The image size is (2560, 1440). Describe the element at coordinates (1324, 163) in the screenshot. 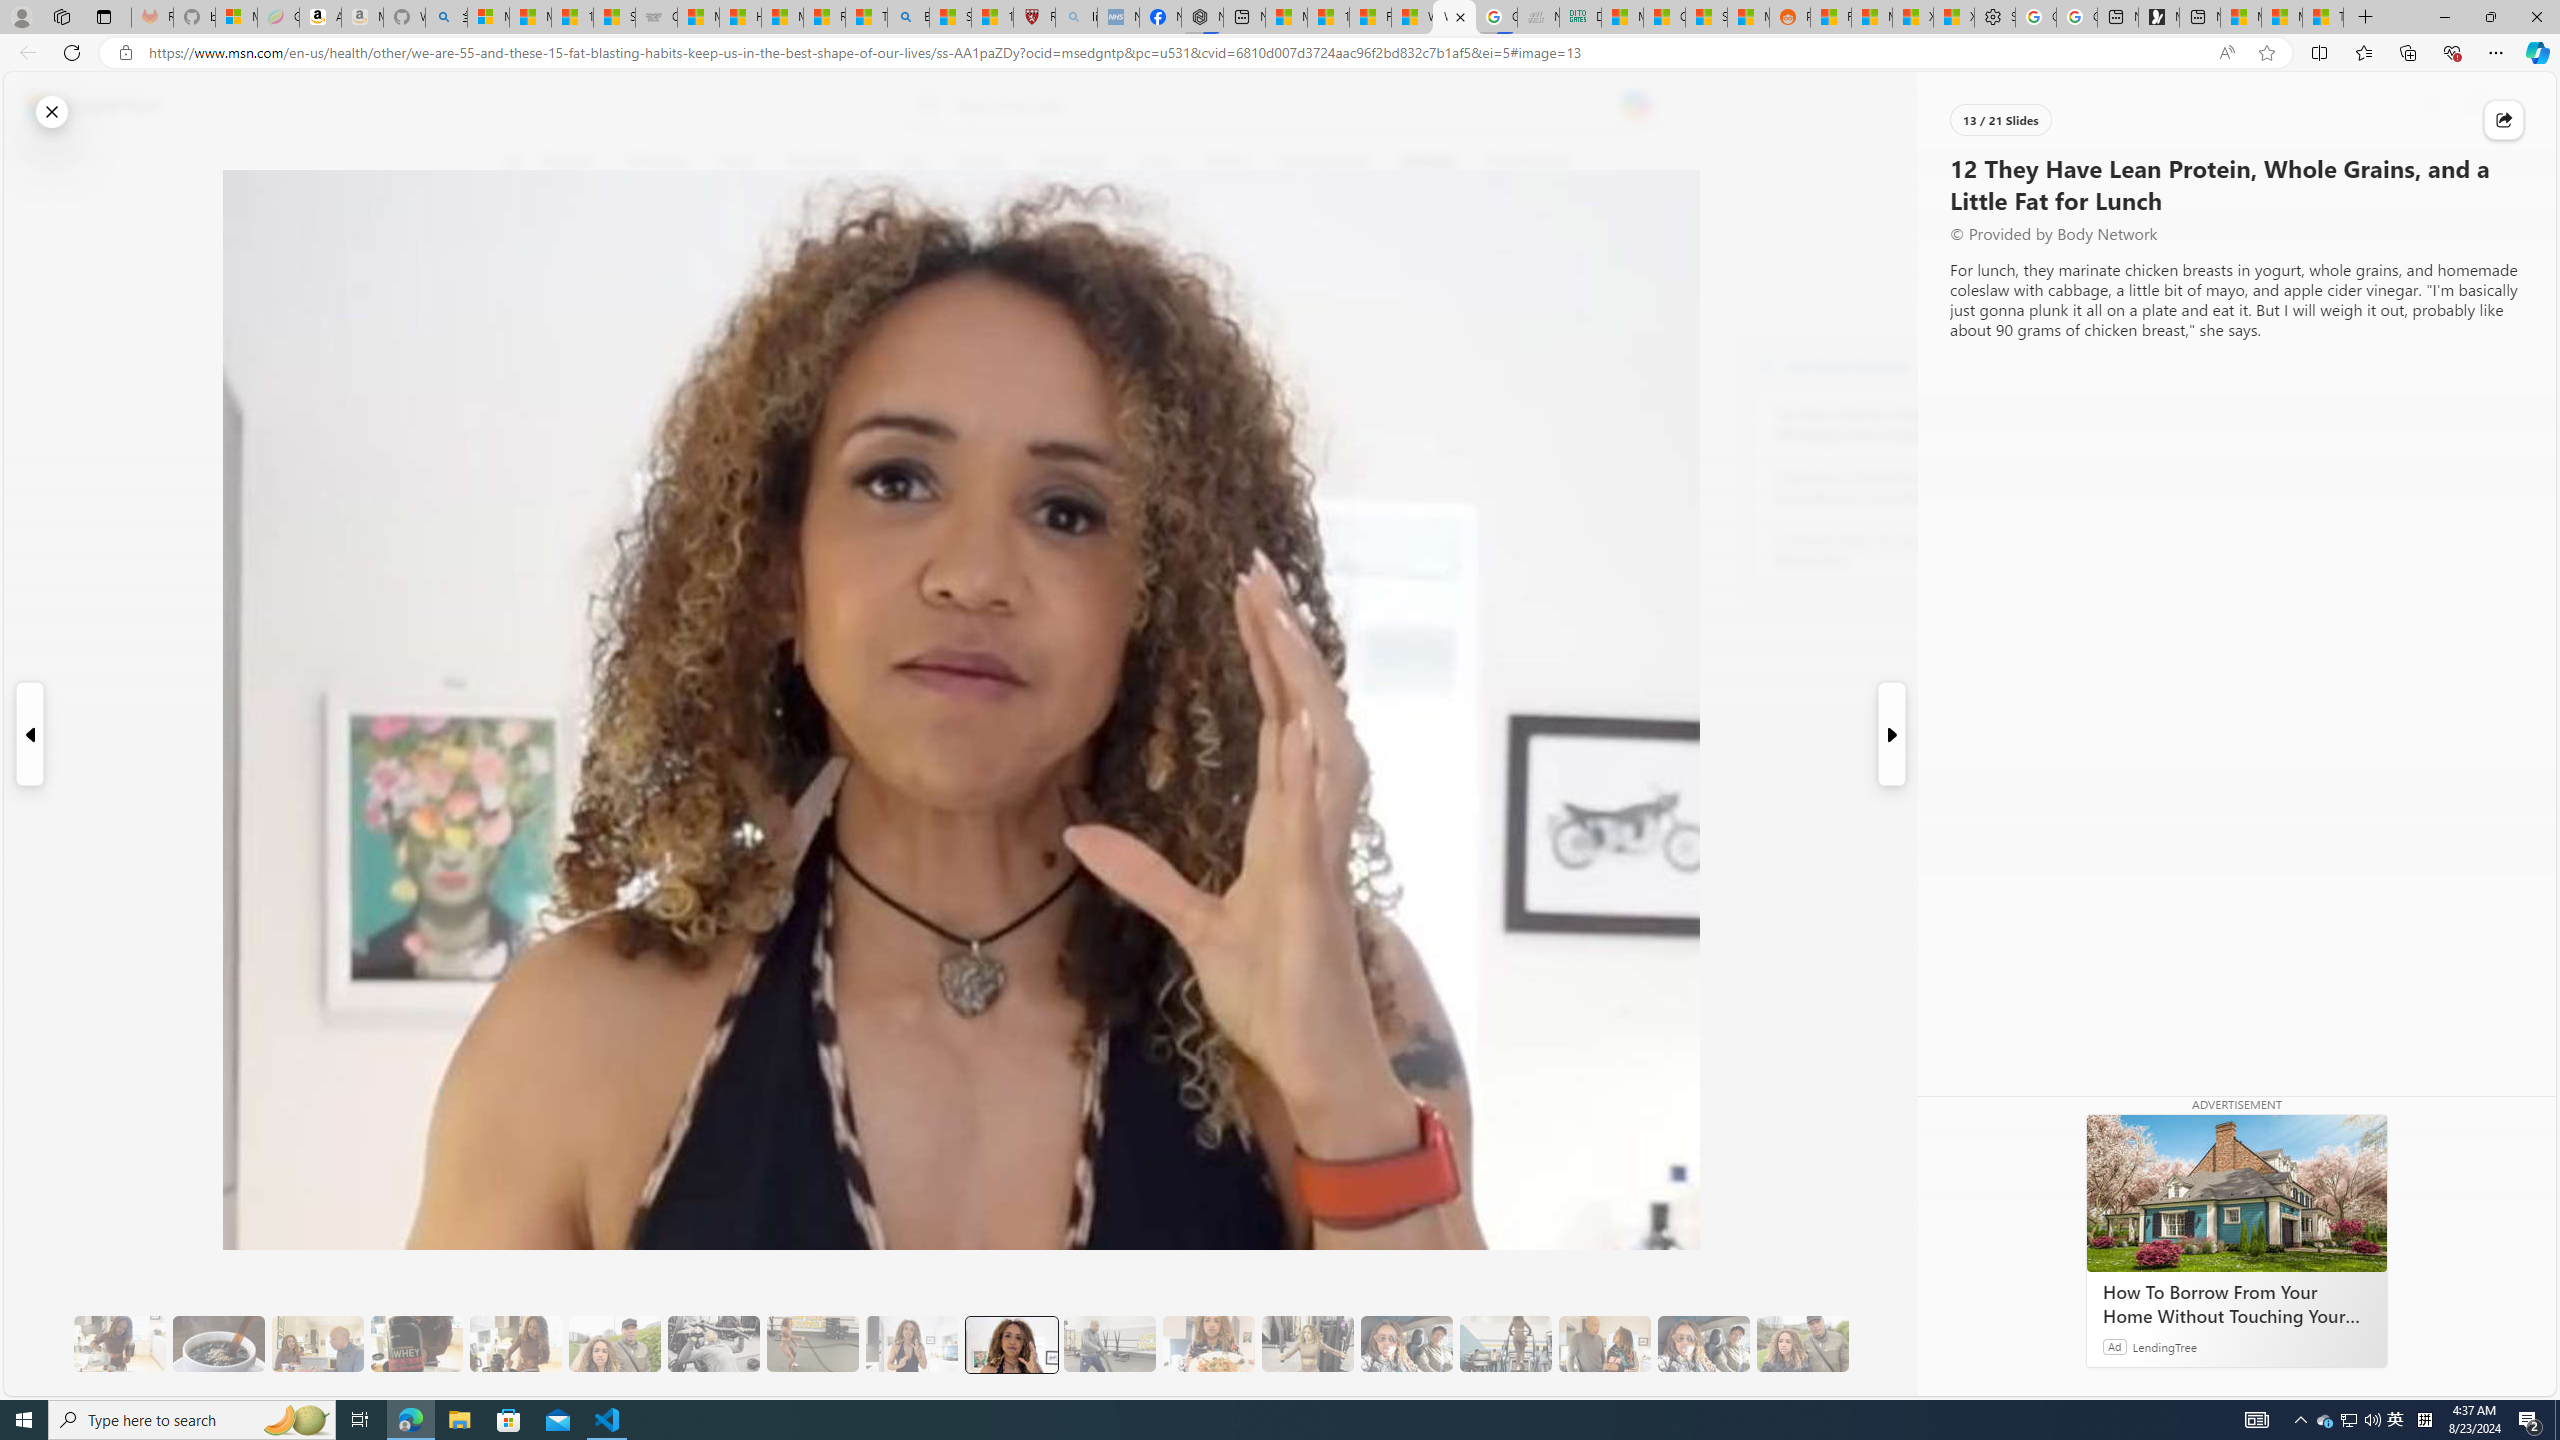

I see `Entertainment` at that location.